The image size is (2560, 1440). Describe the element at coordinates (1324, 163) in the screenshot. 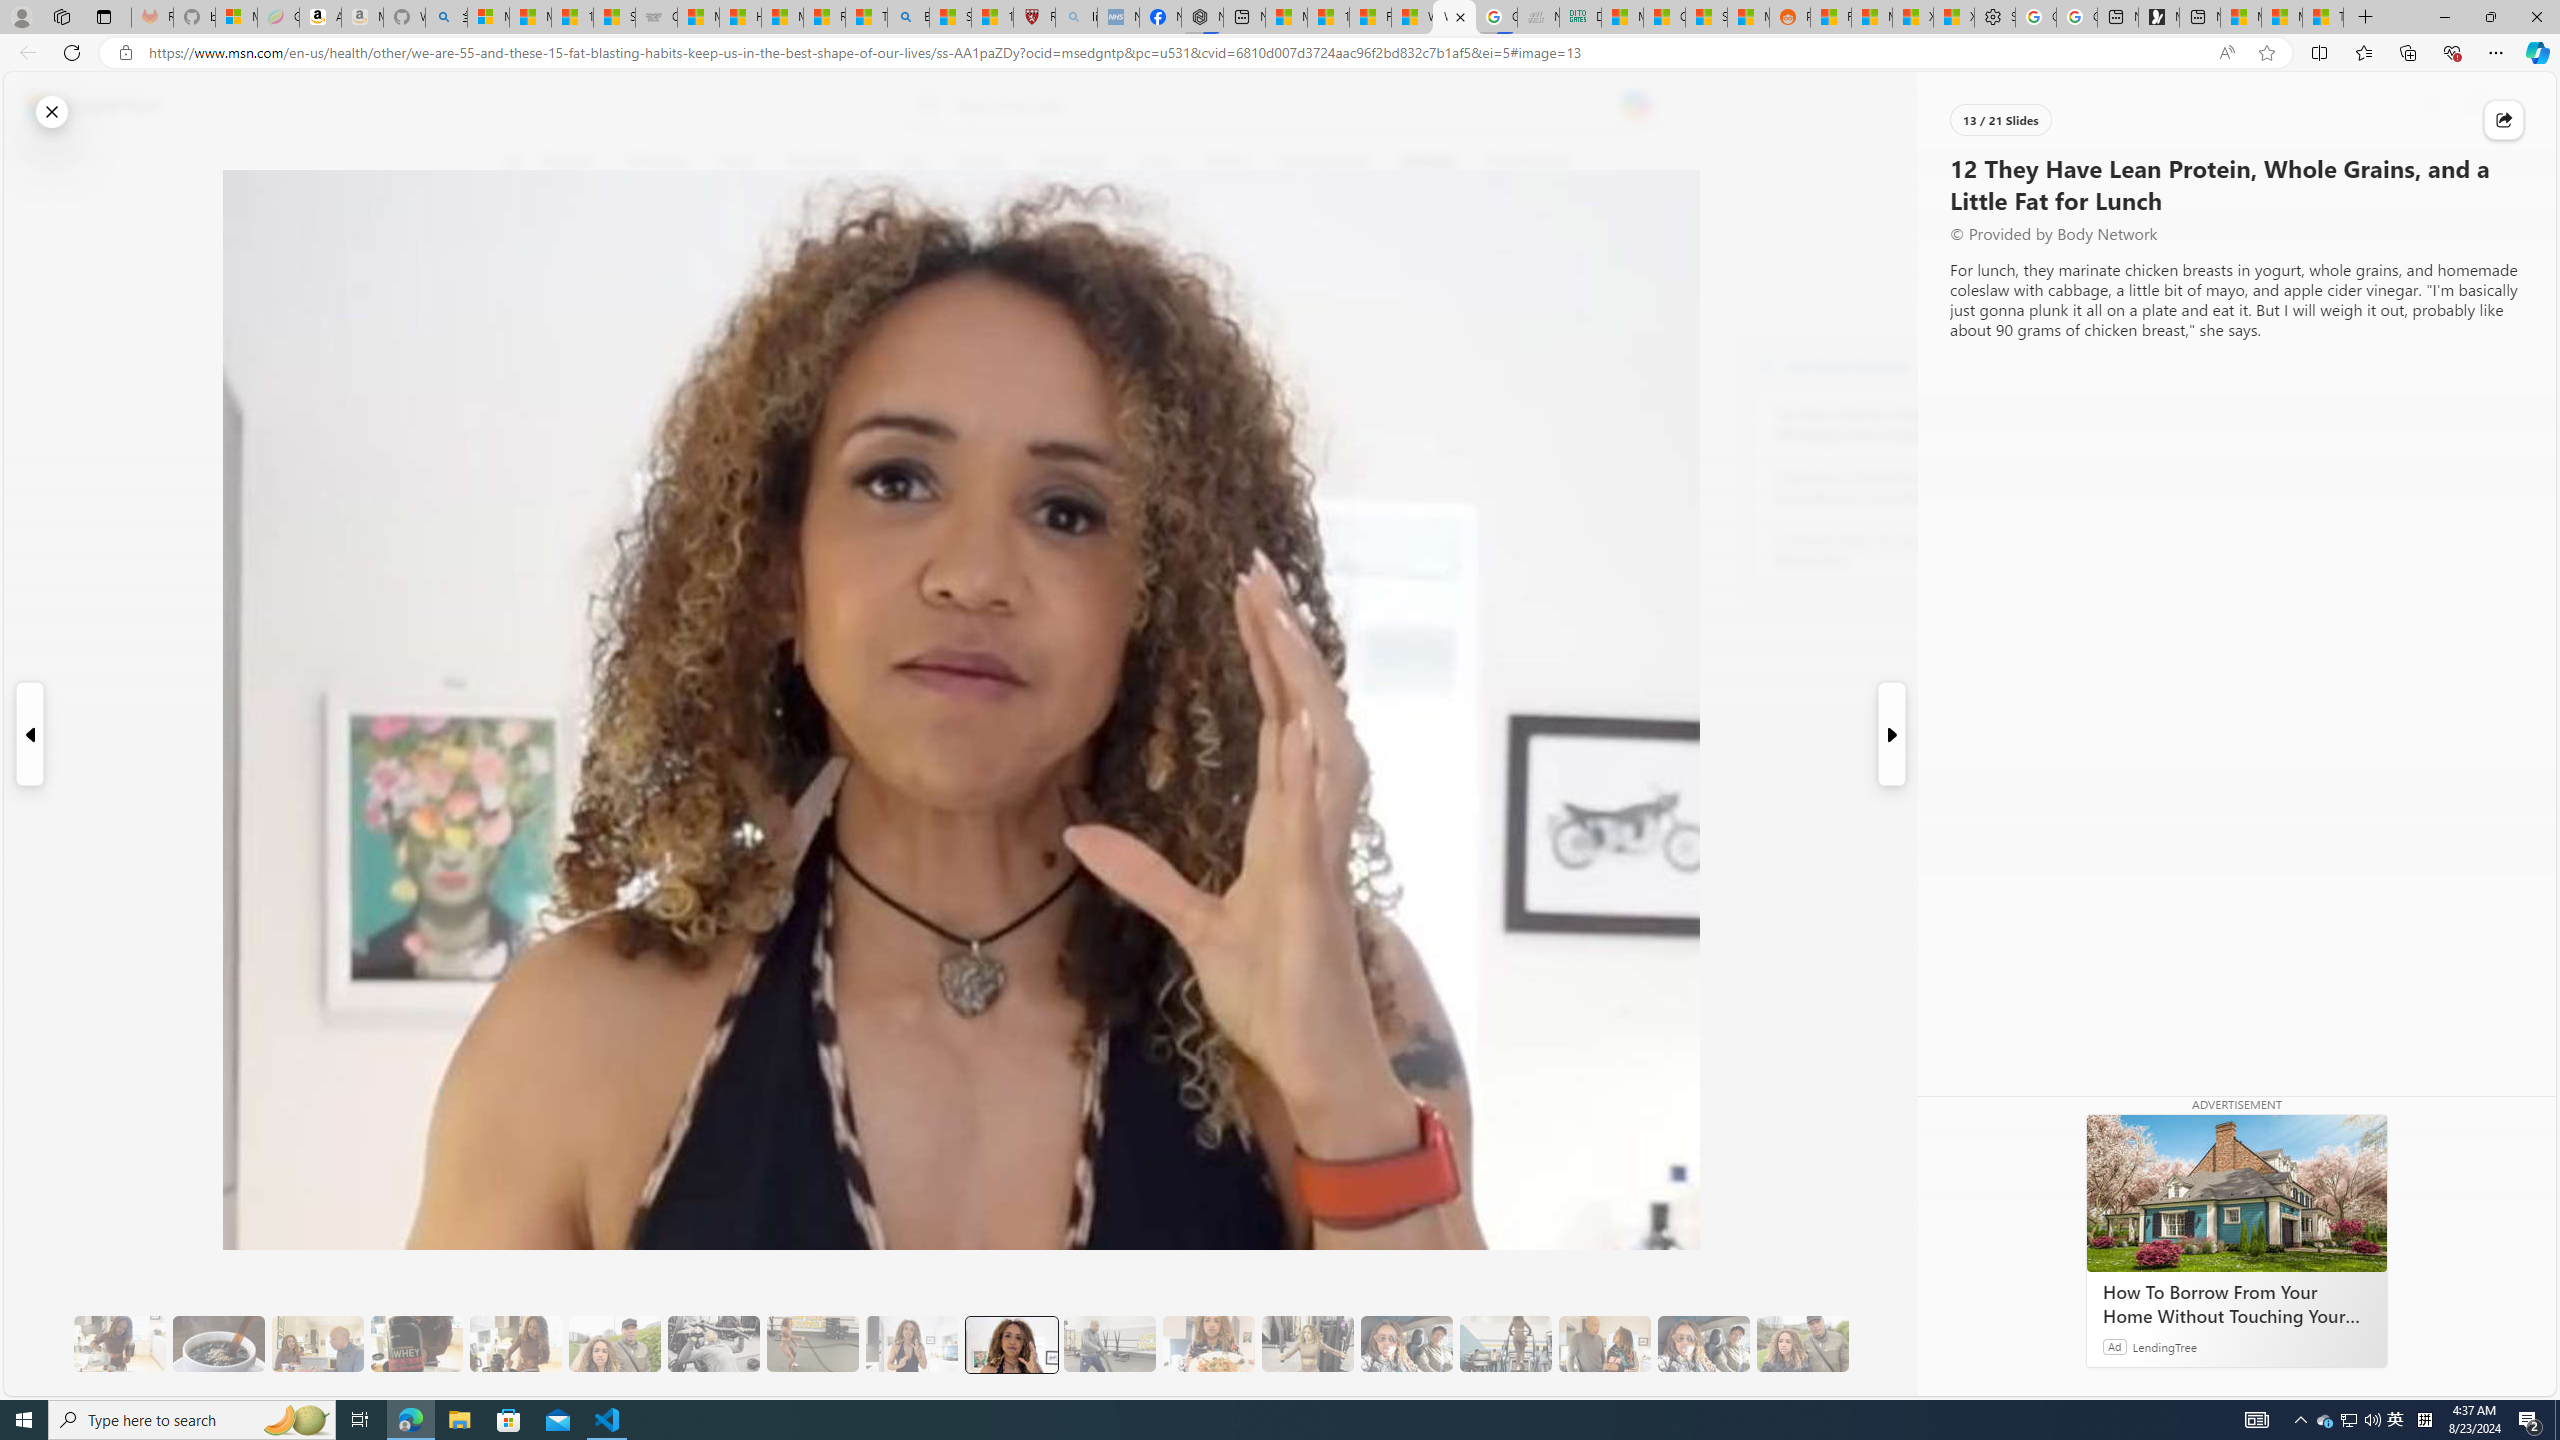

I see `Entertainment` at that location.